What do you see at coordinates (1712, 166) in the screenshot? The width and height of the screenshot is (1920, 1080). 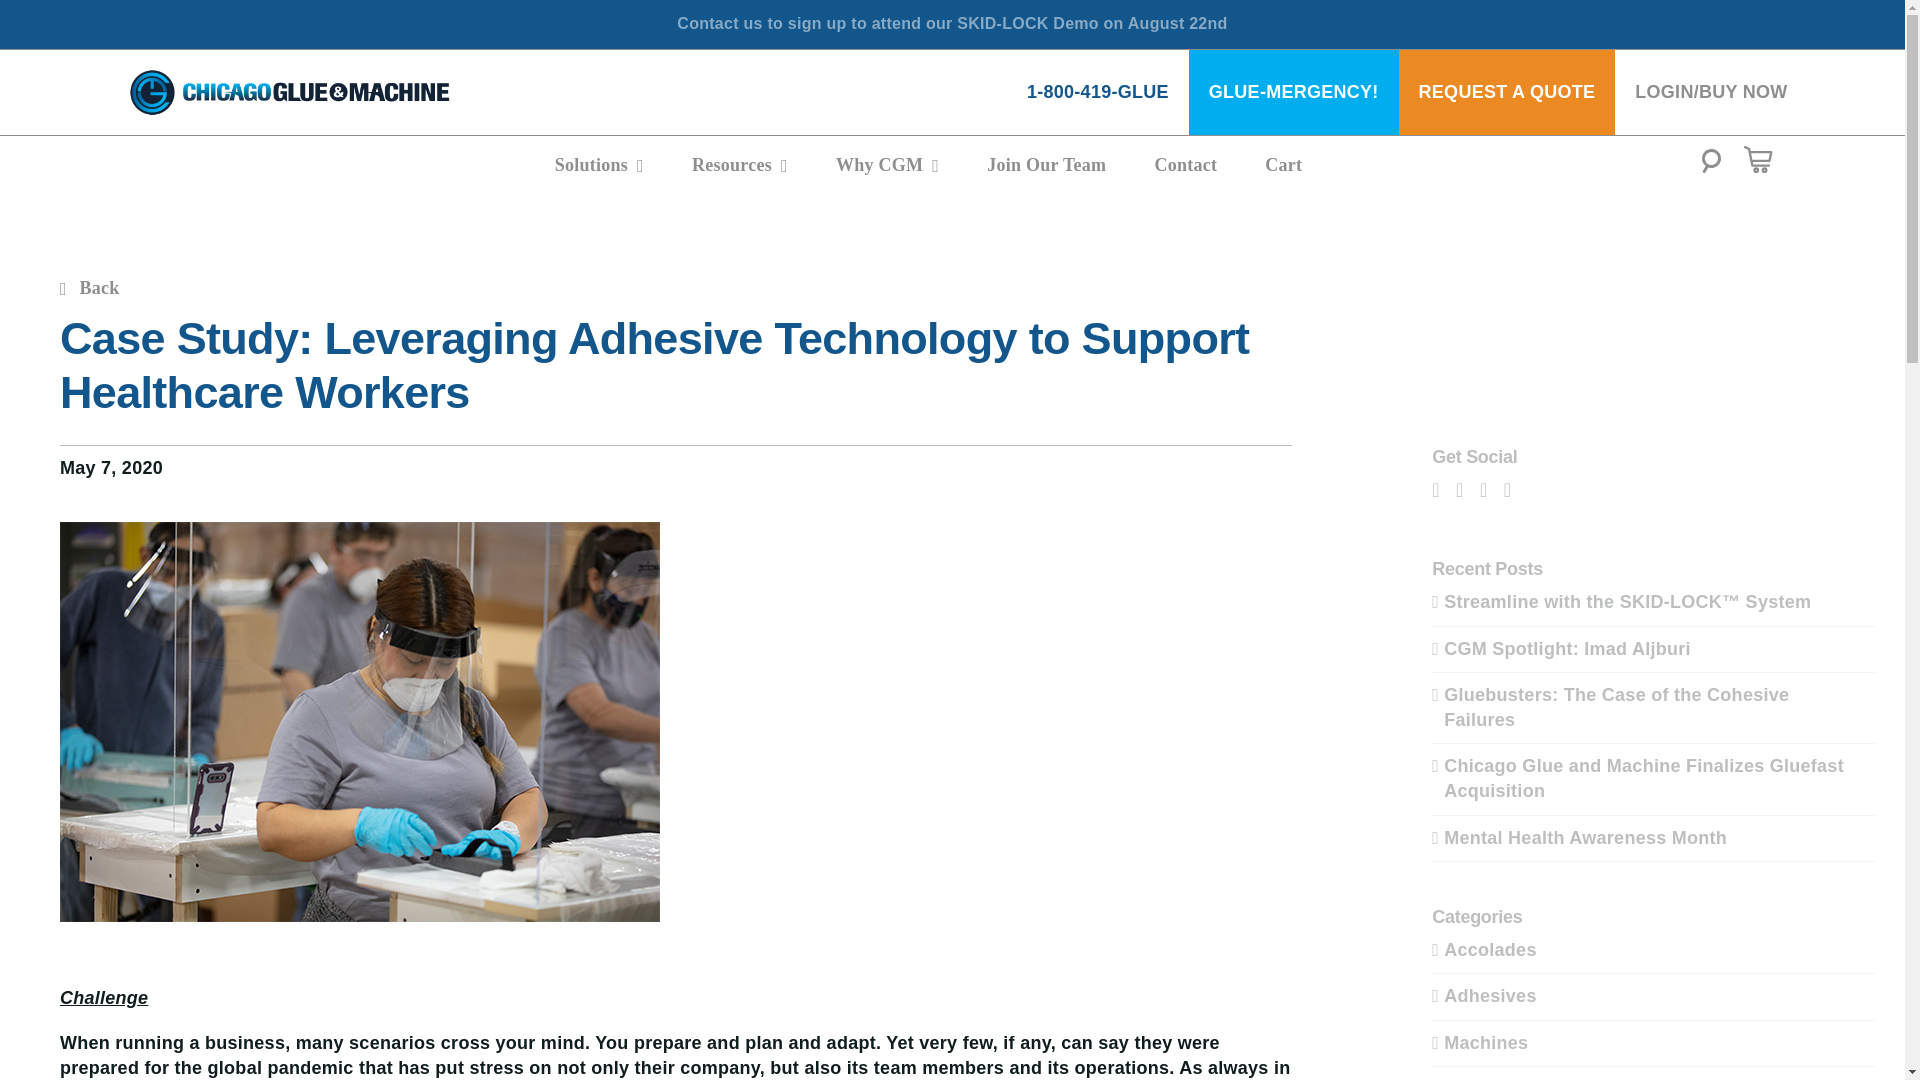 I see `Search` at bounding box center [1712, 166].